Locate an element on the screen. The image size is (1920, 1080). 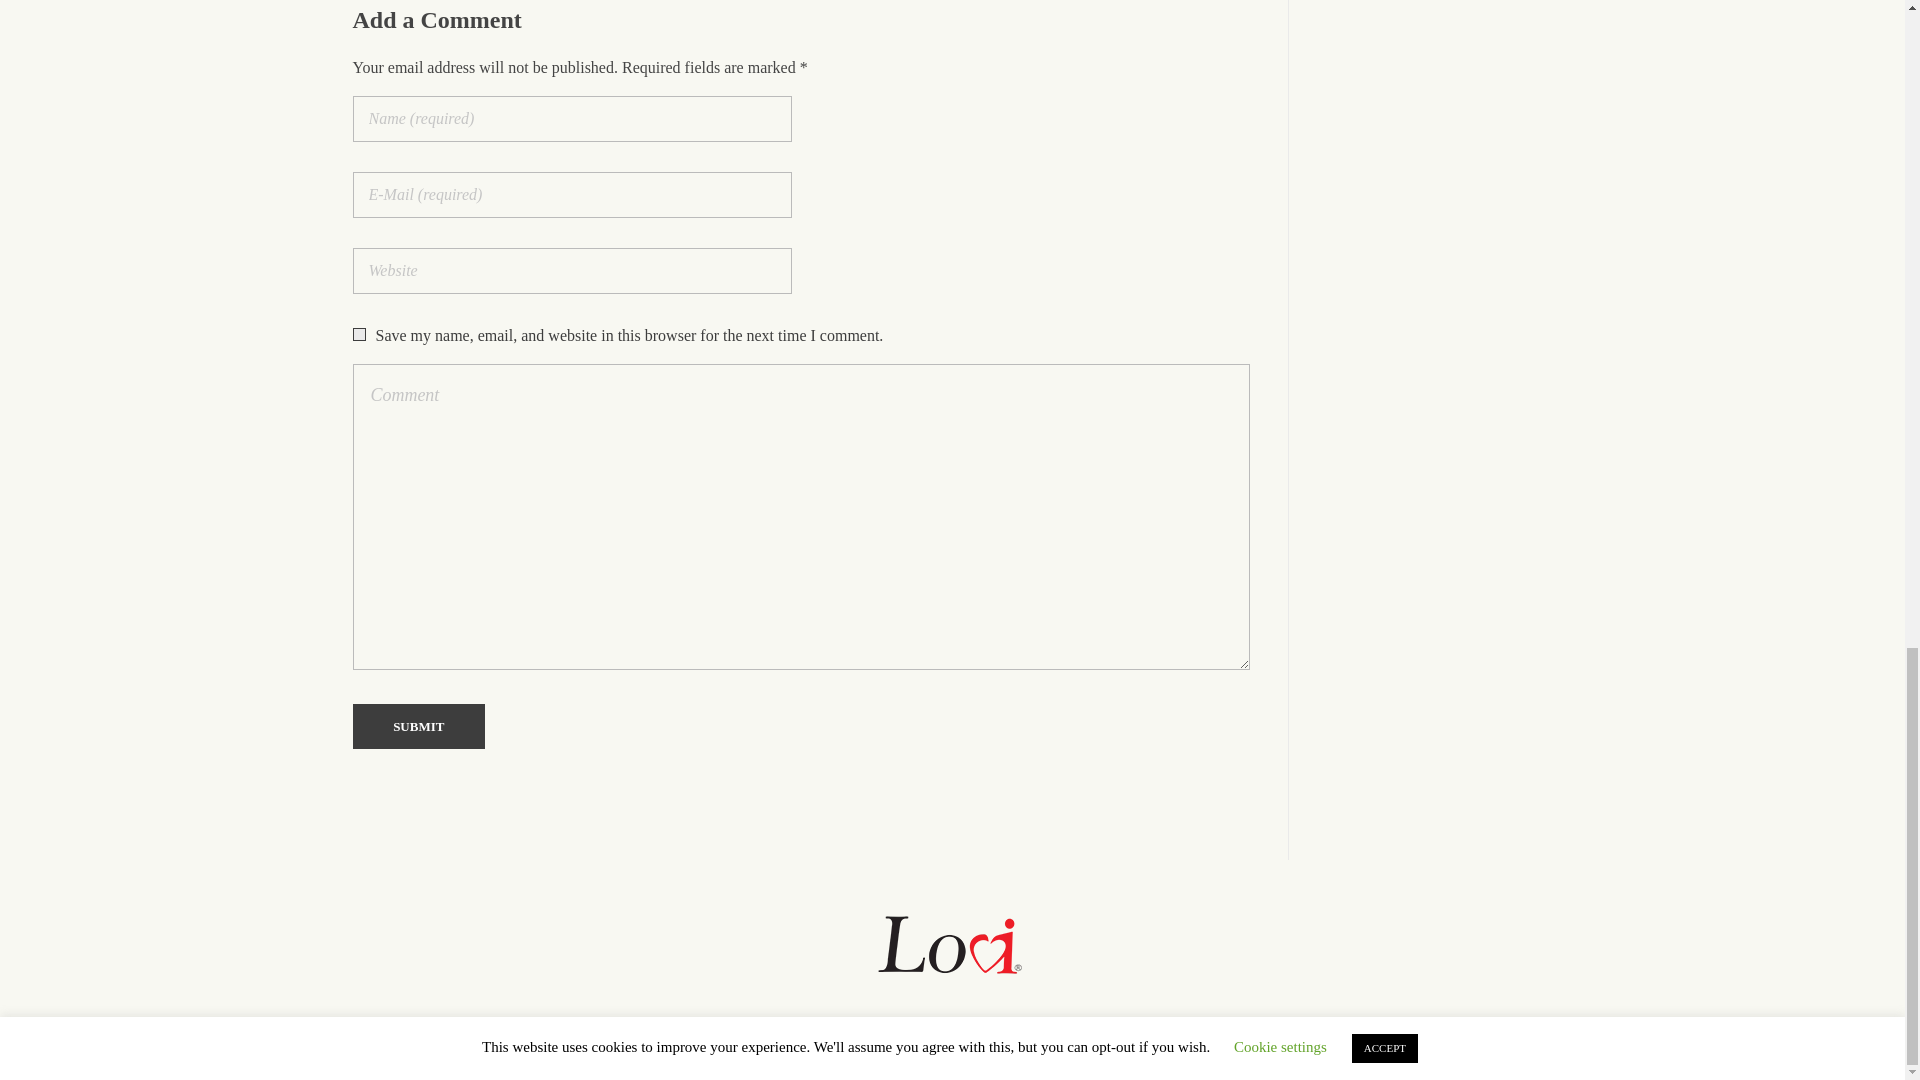
yes is located at coordinates (358, 334).